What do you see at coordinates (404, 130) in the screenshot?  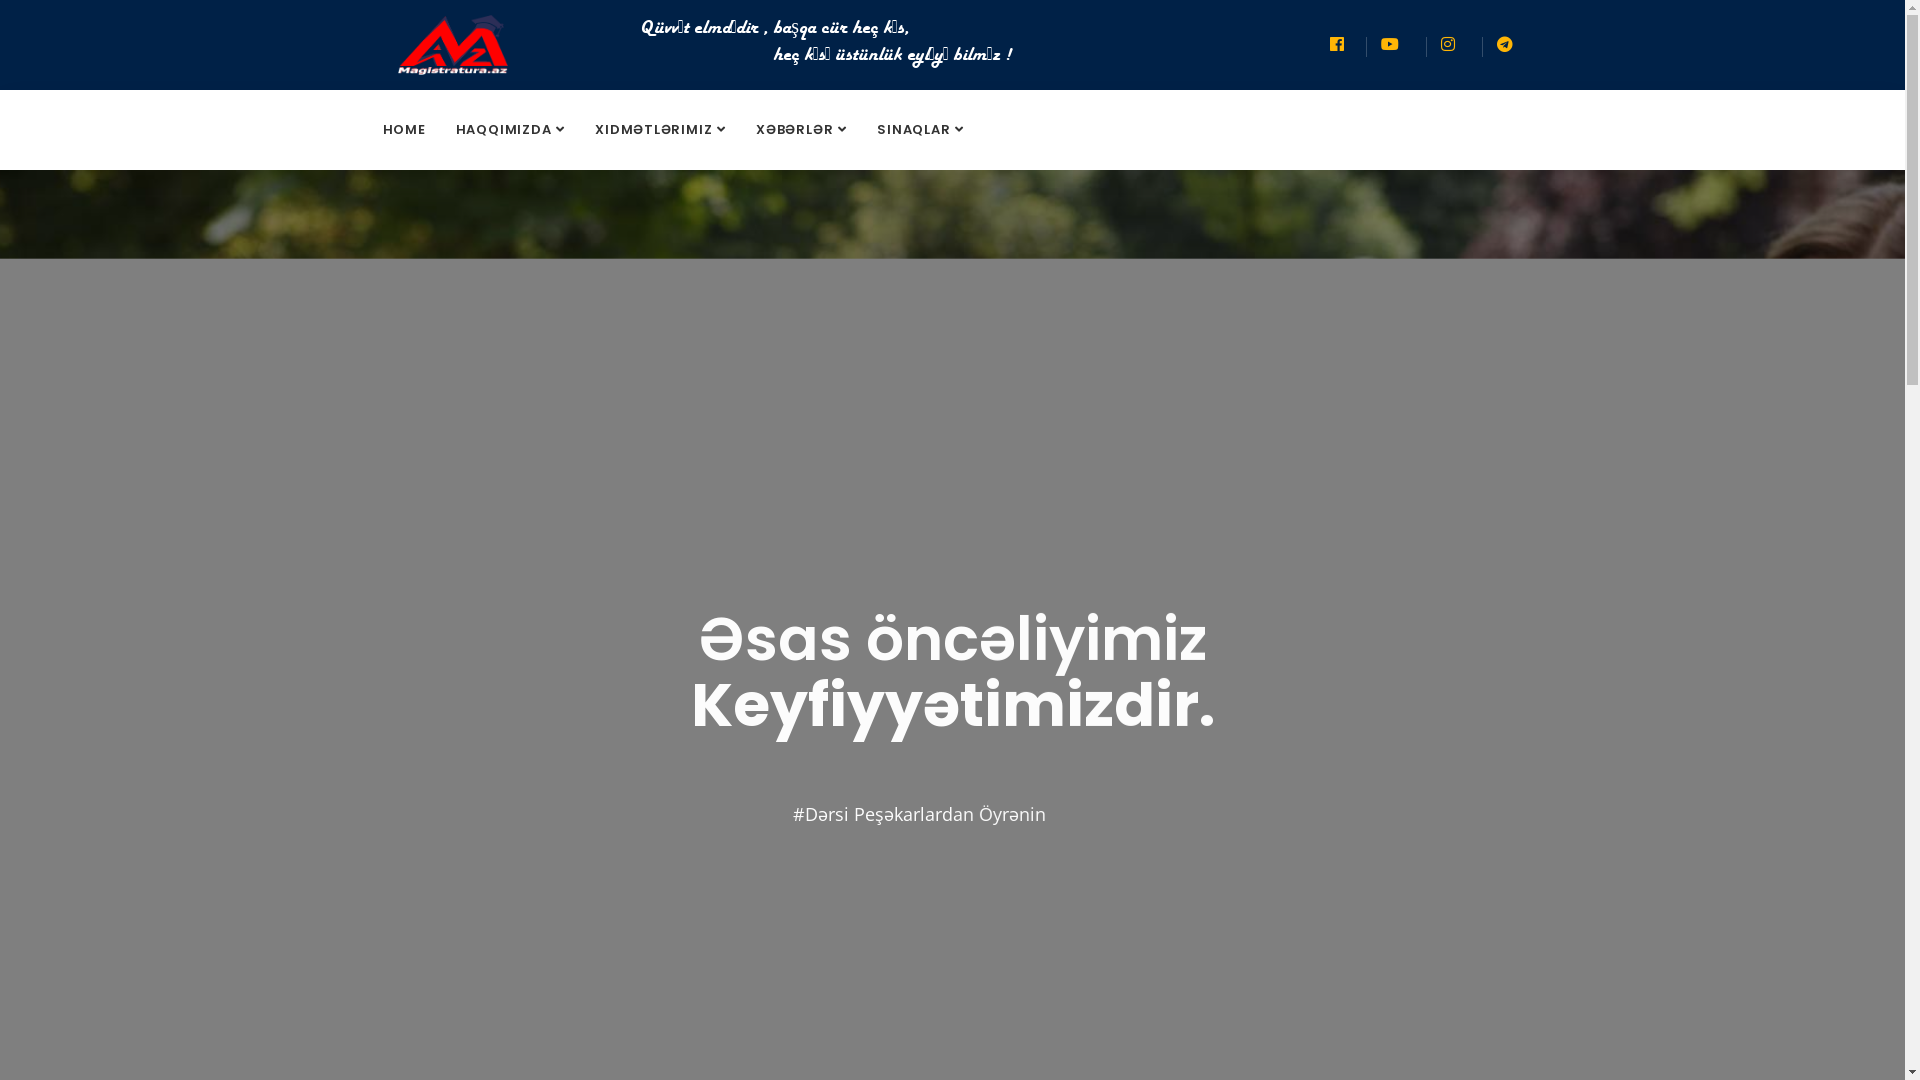 I see `HOME` at bounding box center [404, 130].